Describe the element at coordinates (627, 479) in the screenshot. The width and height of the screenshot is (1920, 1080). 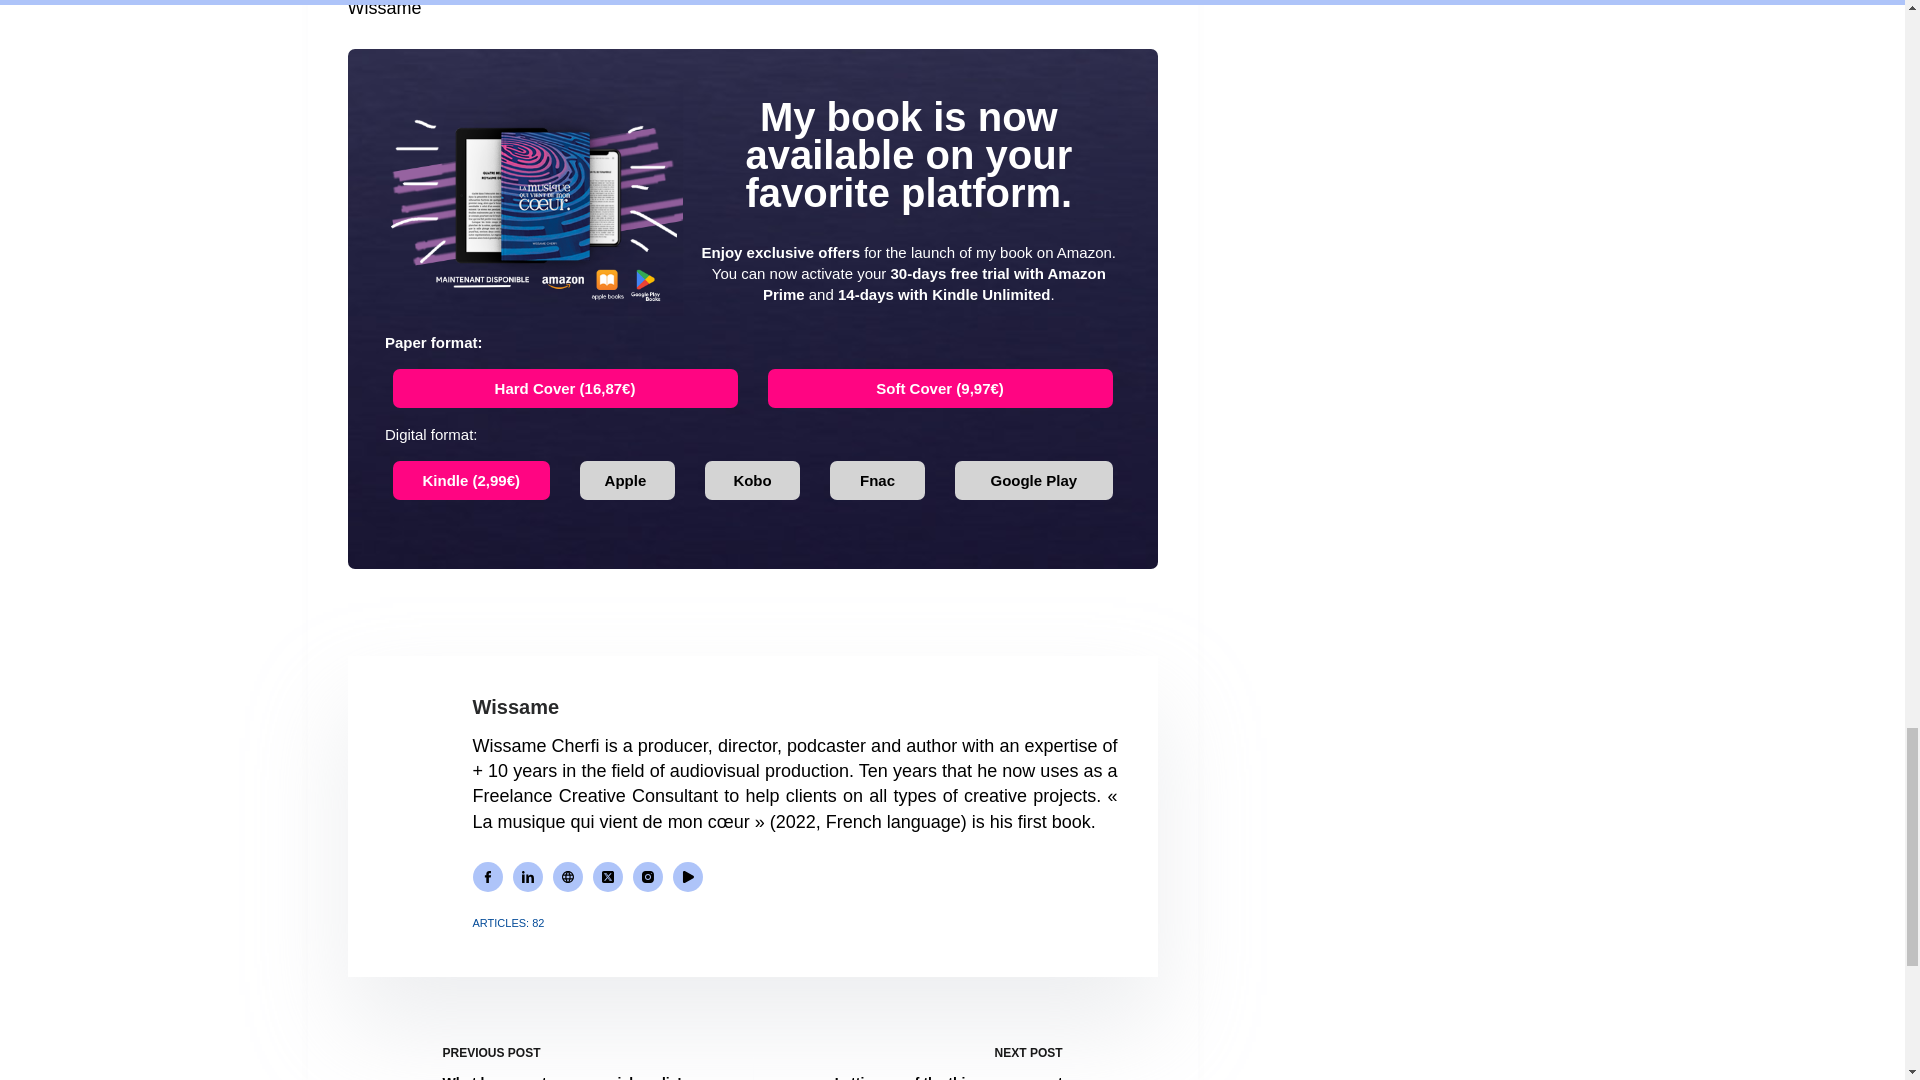
I see `Apple ` at that location.